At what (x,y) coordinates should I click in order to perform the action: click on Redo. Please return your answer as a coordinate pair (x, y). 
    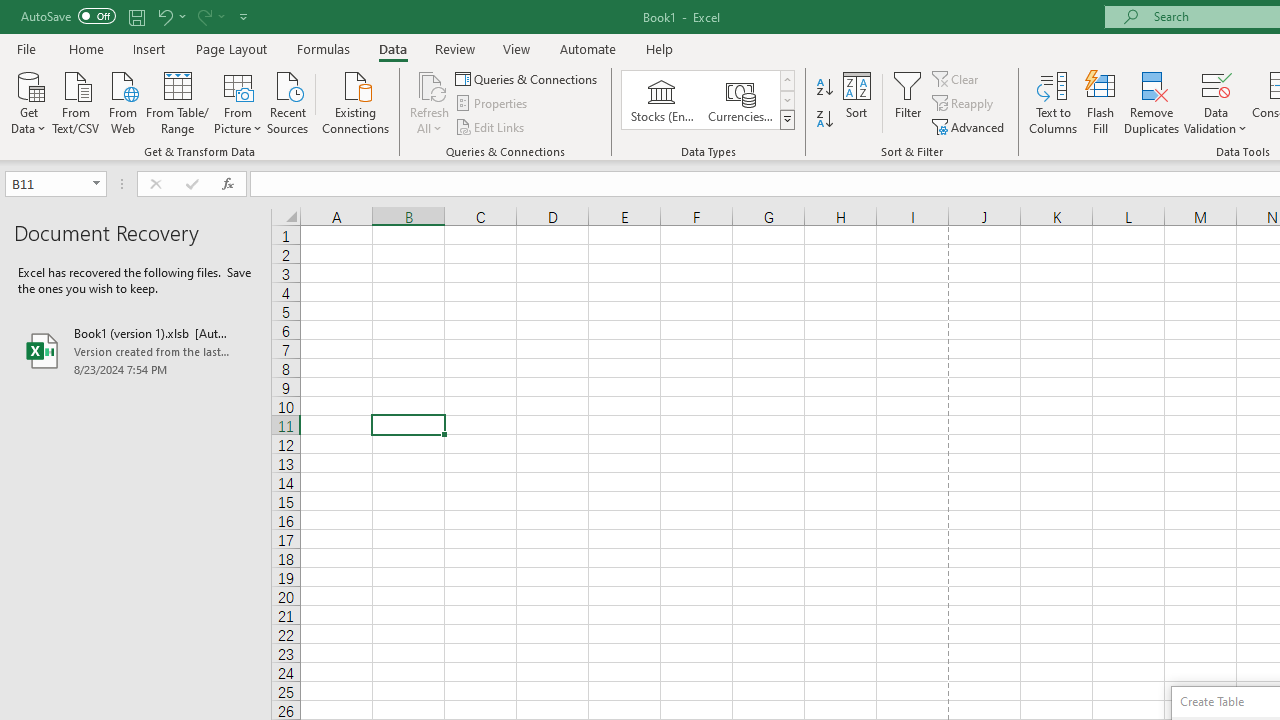
    Looking at the image, I should click on (203, 16).